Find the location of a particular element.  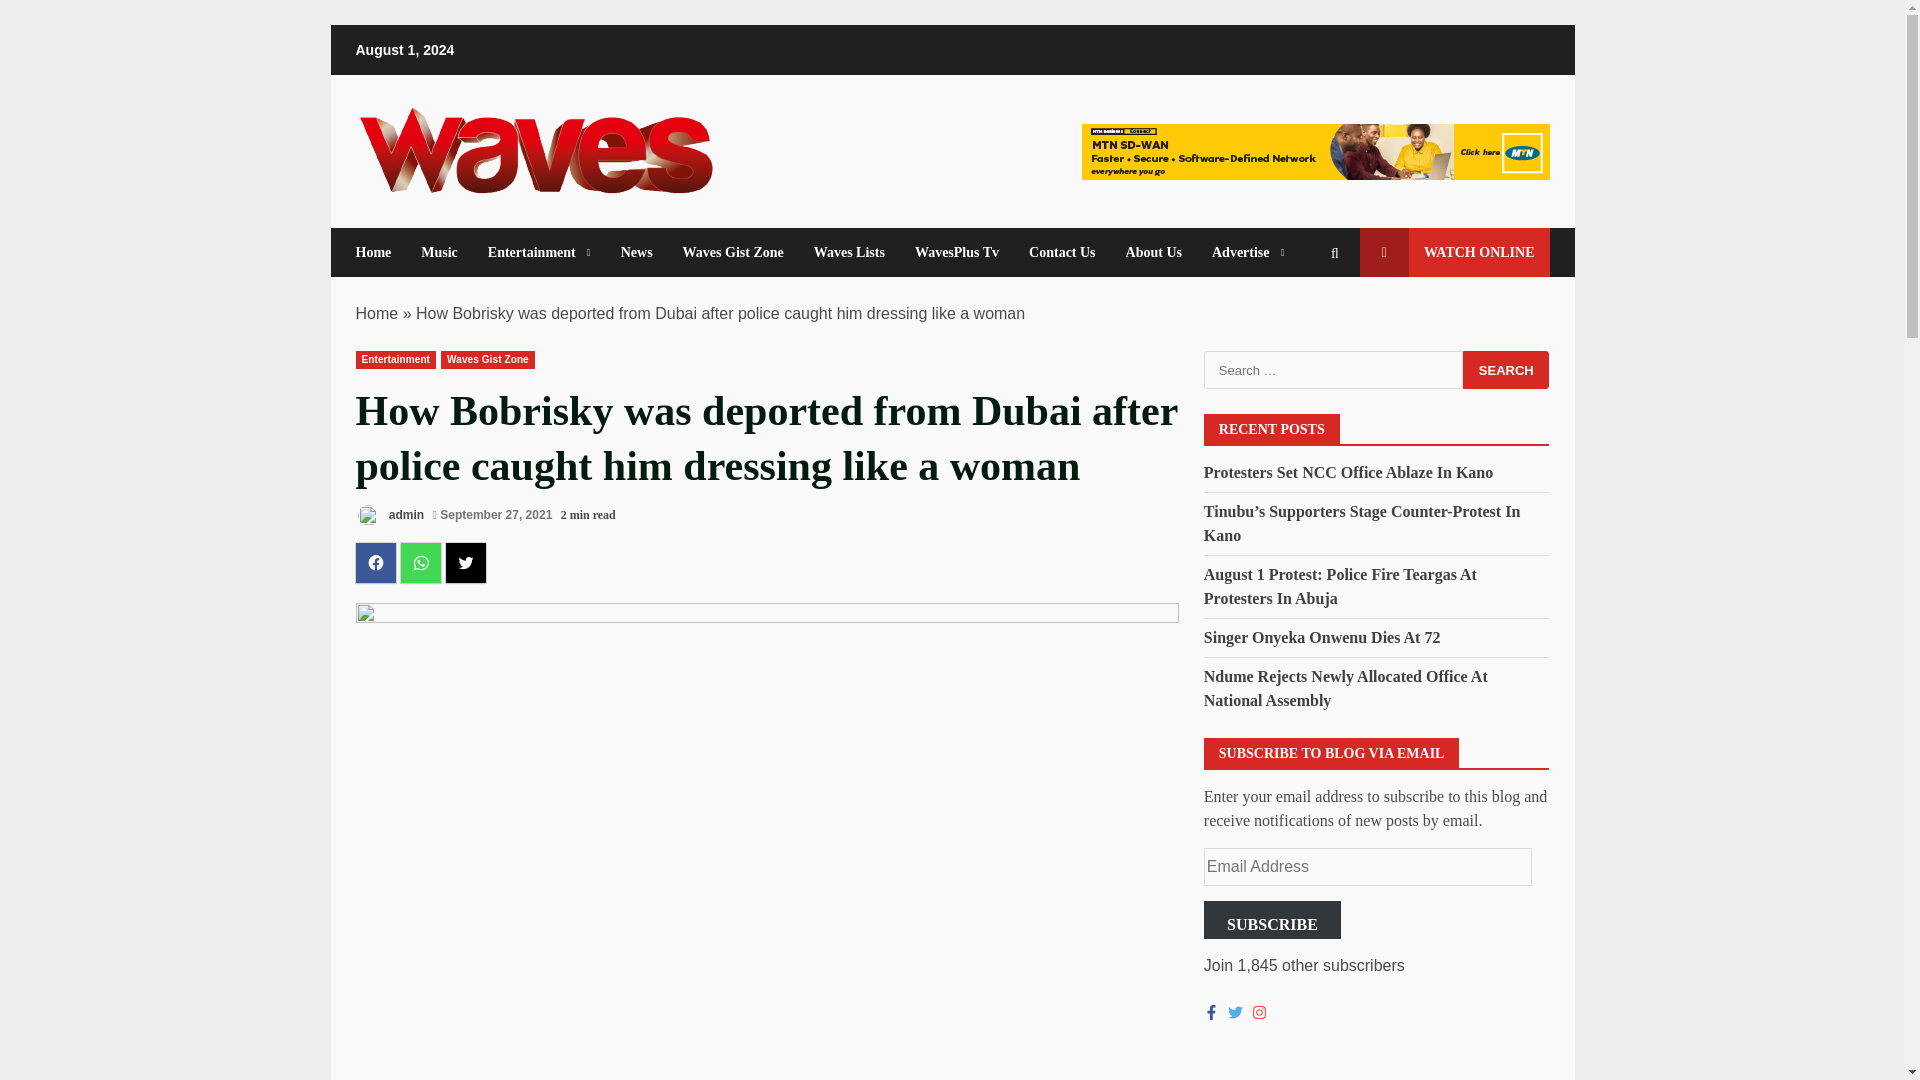

Waves Gist Zone is located at coordinates (488, 360).